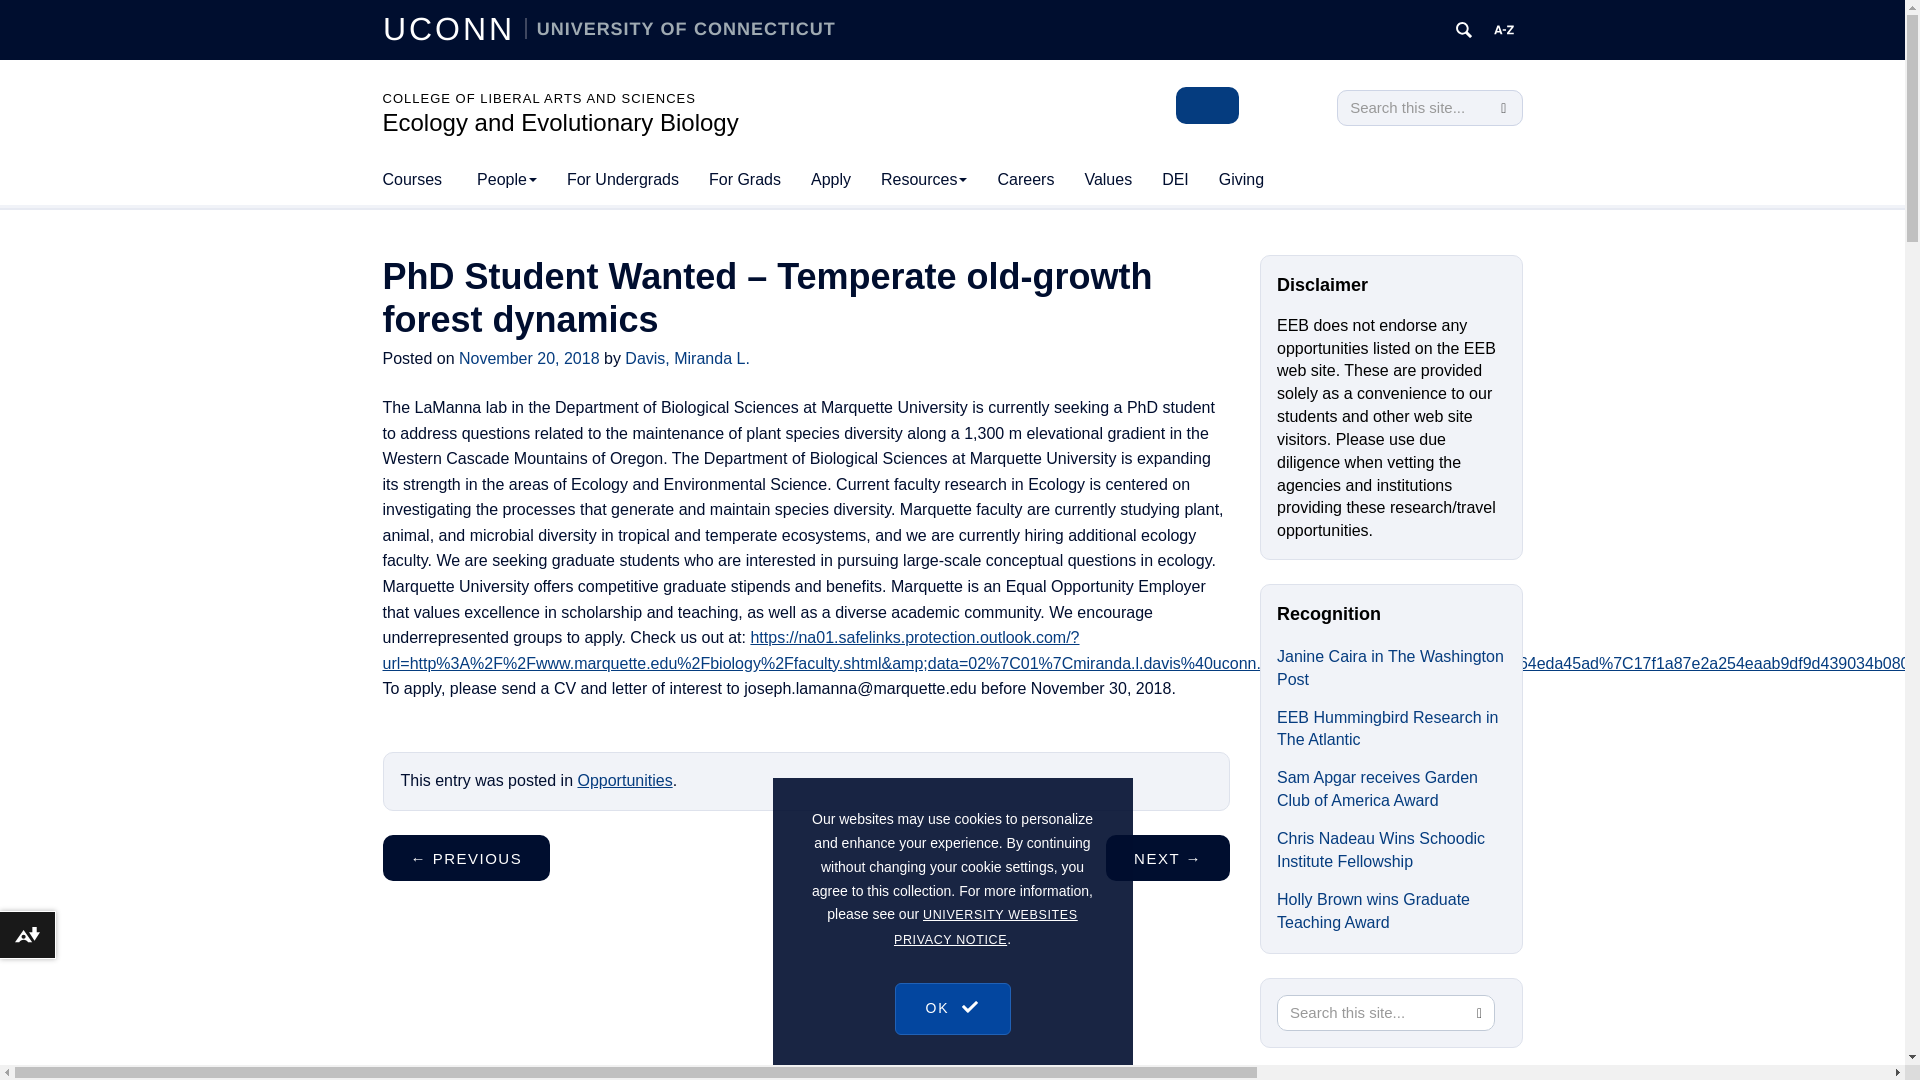 This screenshot has height=1080, width=1920. I want to click on COLLEGE OF LIBERAL ARTS AND SCIENCES, so click(538, 98).